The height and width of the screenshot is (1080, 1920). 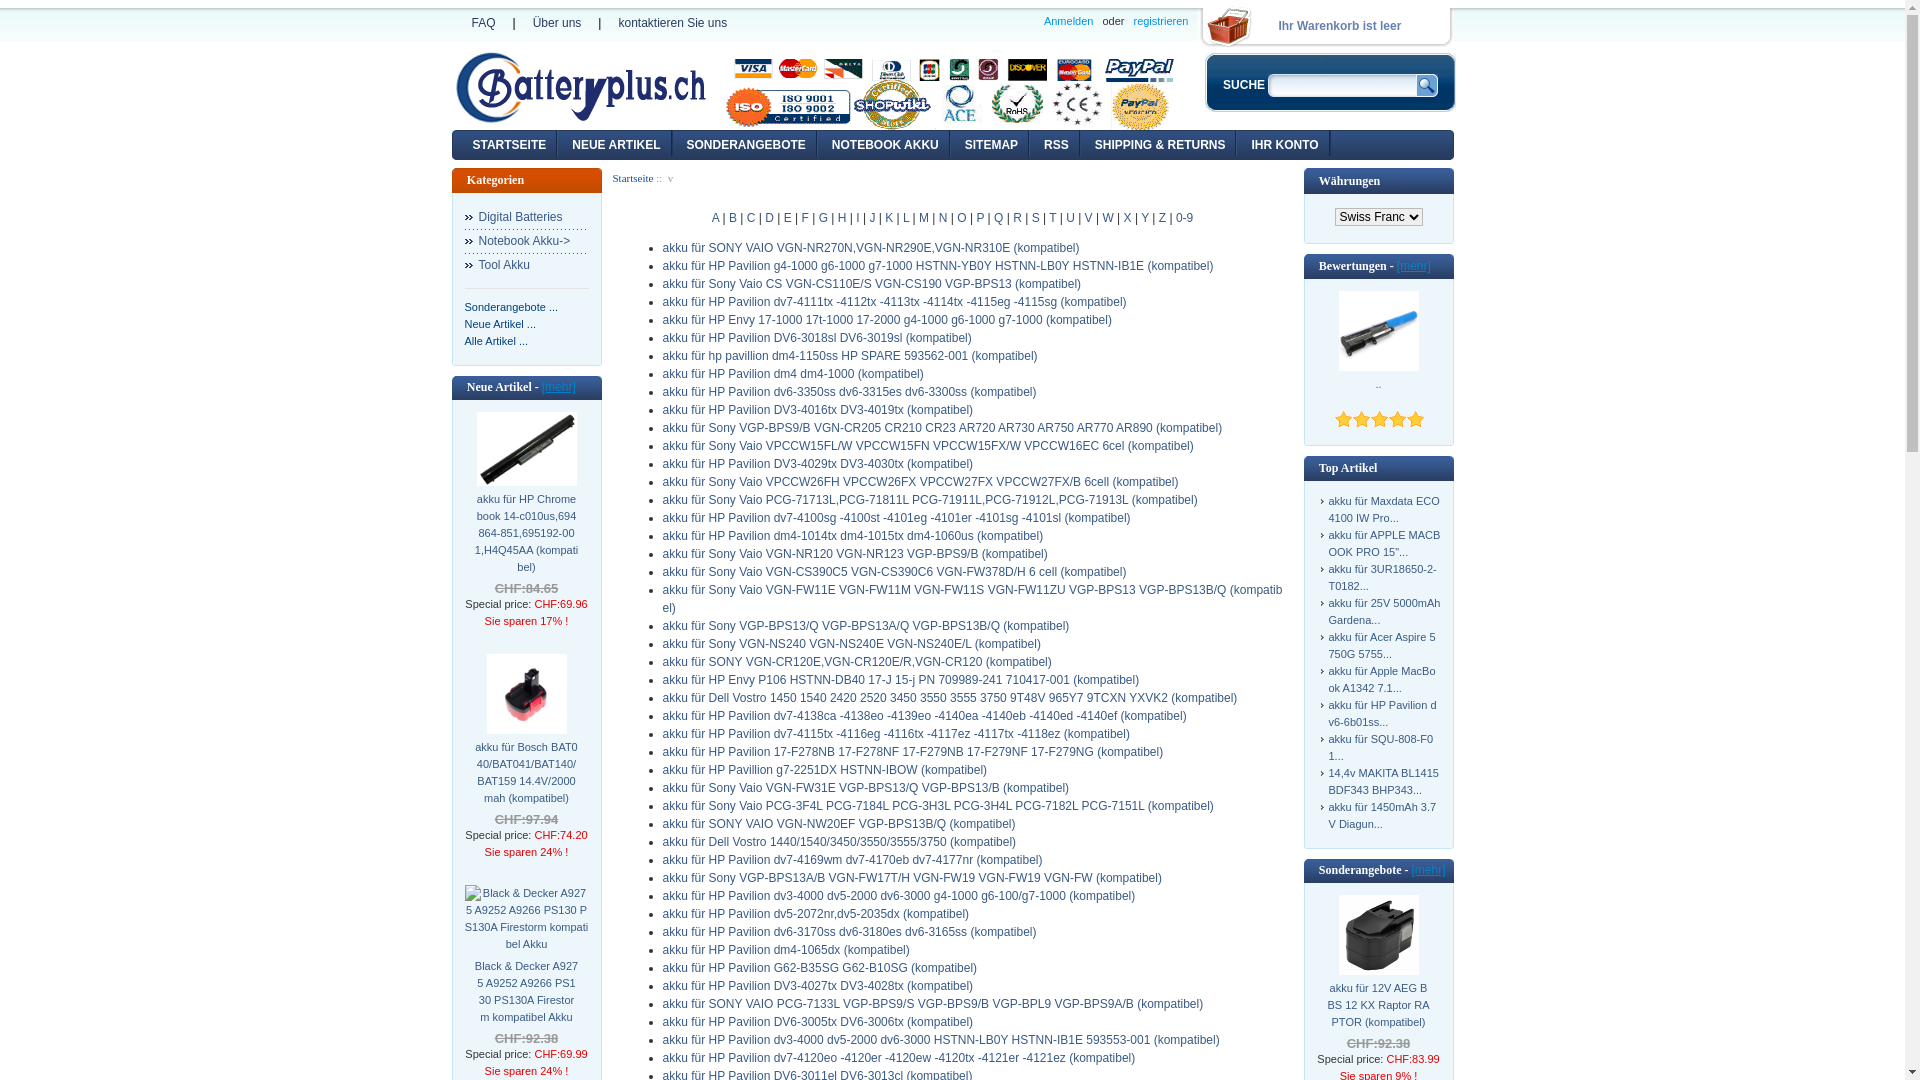 I want to click on STARTSEITE, so click(x=509, y=142).